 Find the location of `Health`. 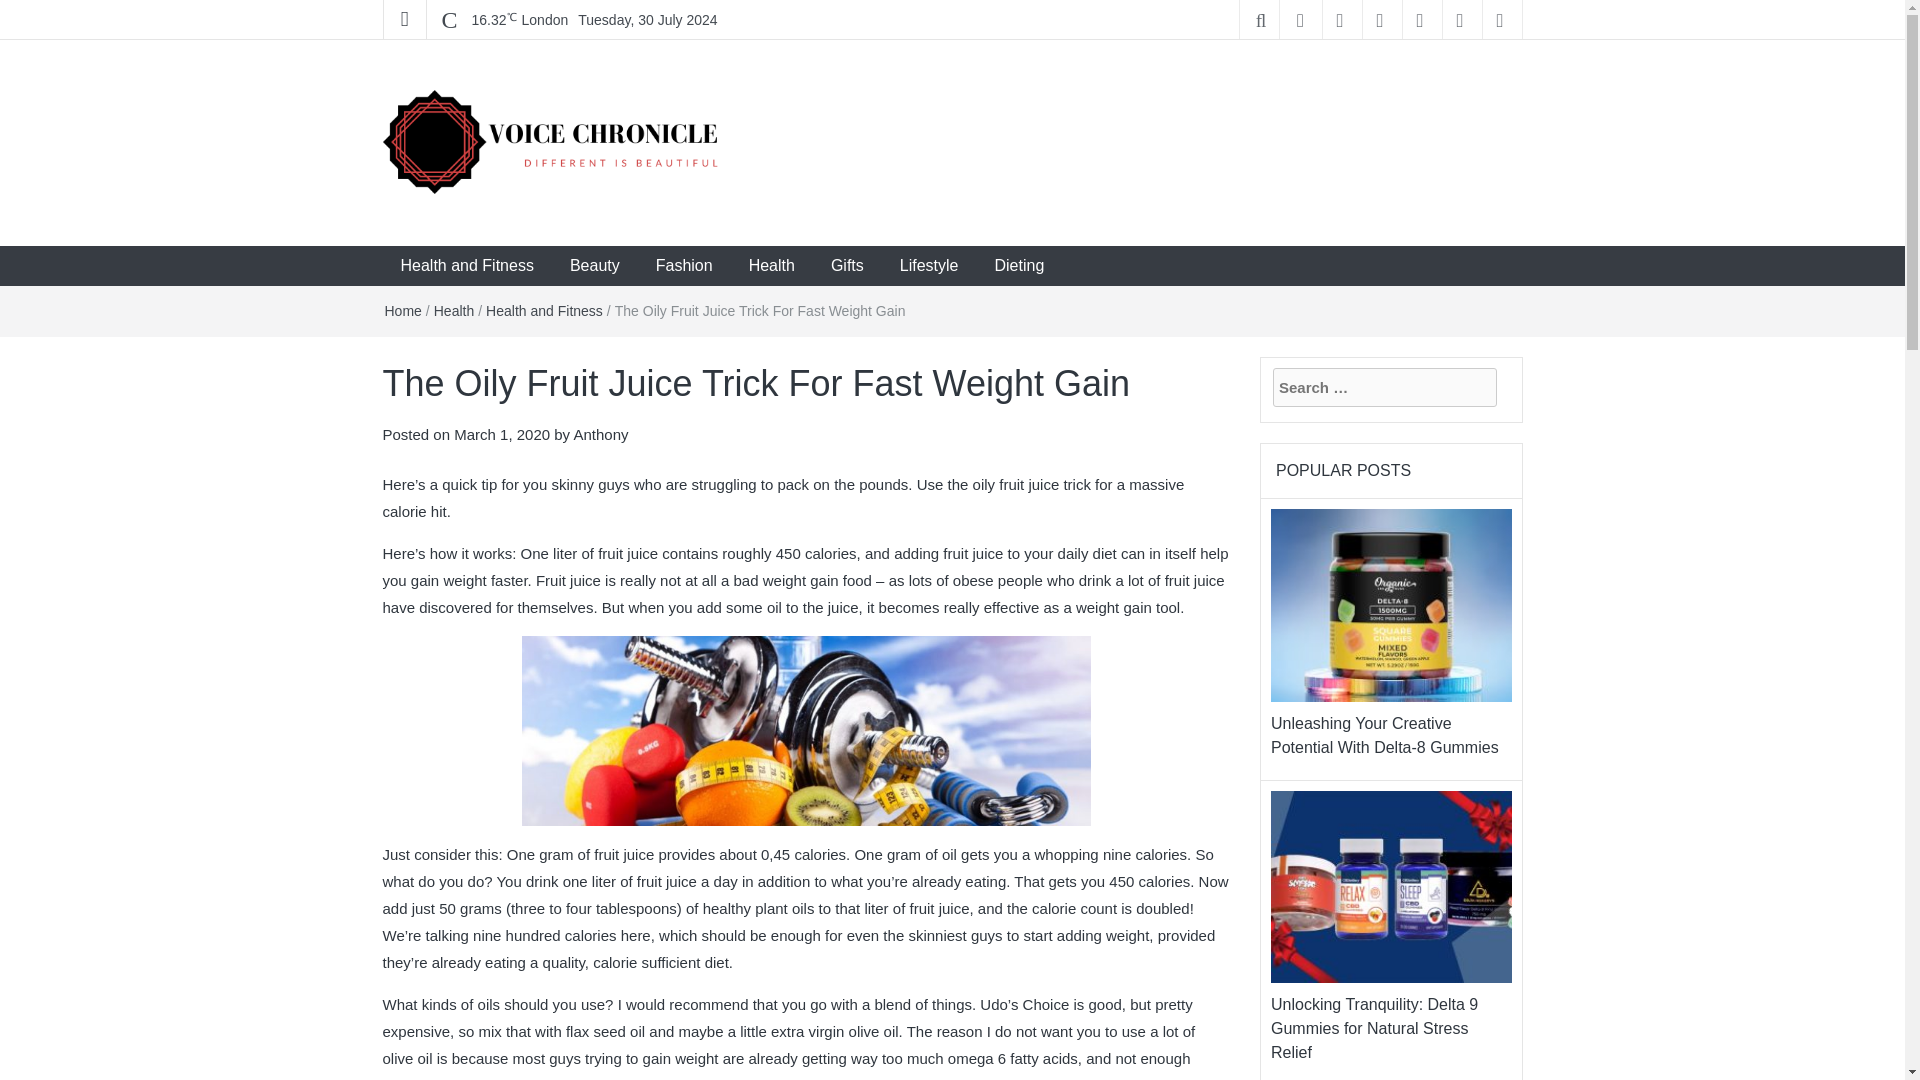

Health is located at coordinates (772, 266).